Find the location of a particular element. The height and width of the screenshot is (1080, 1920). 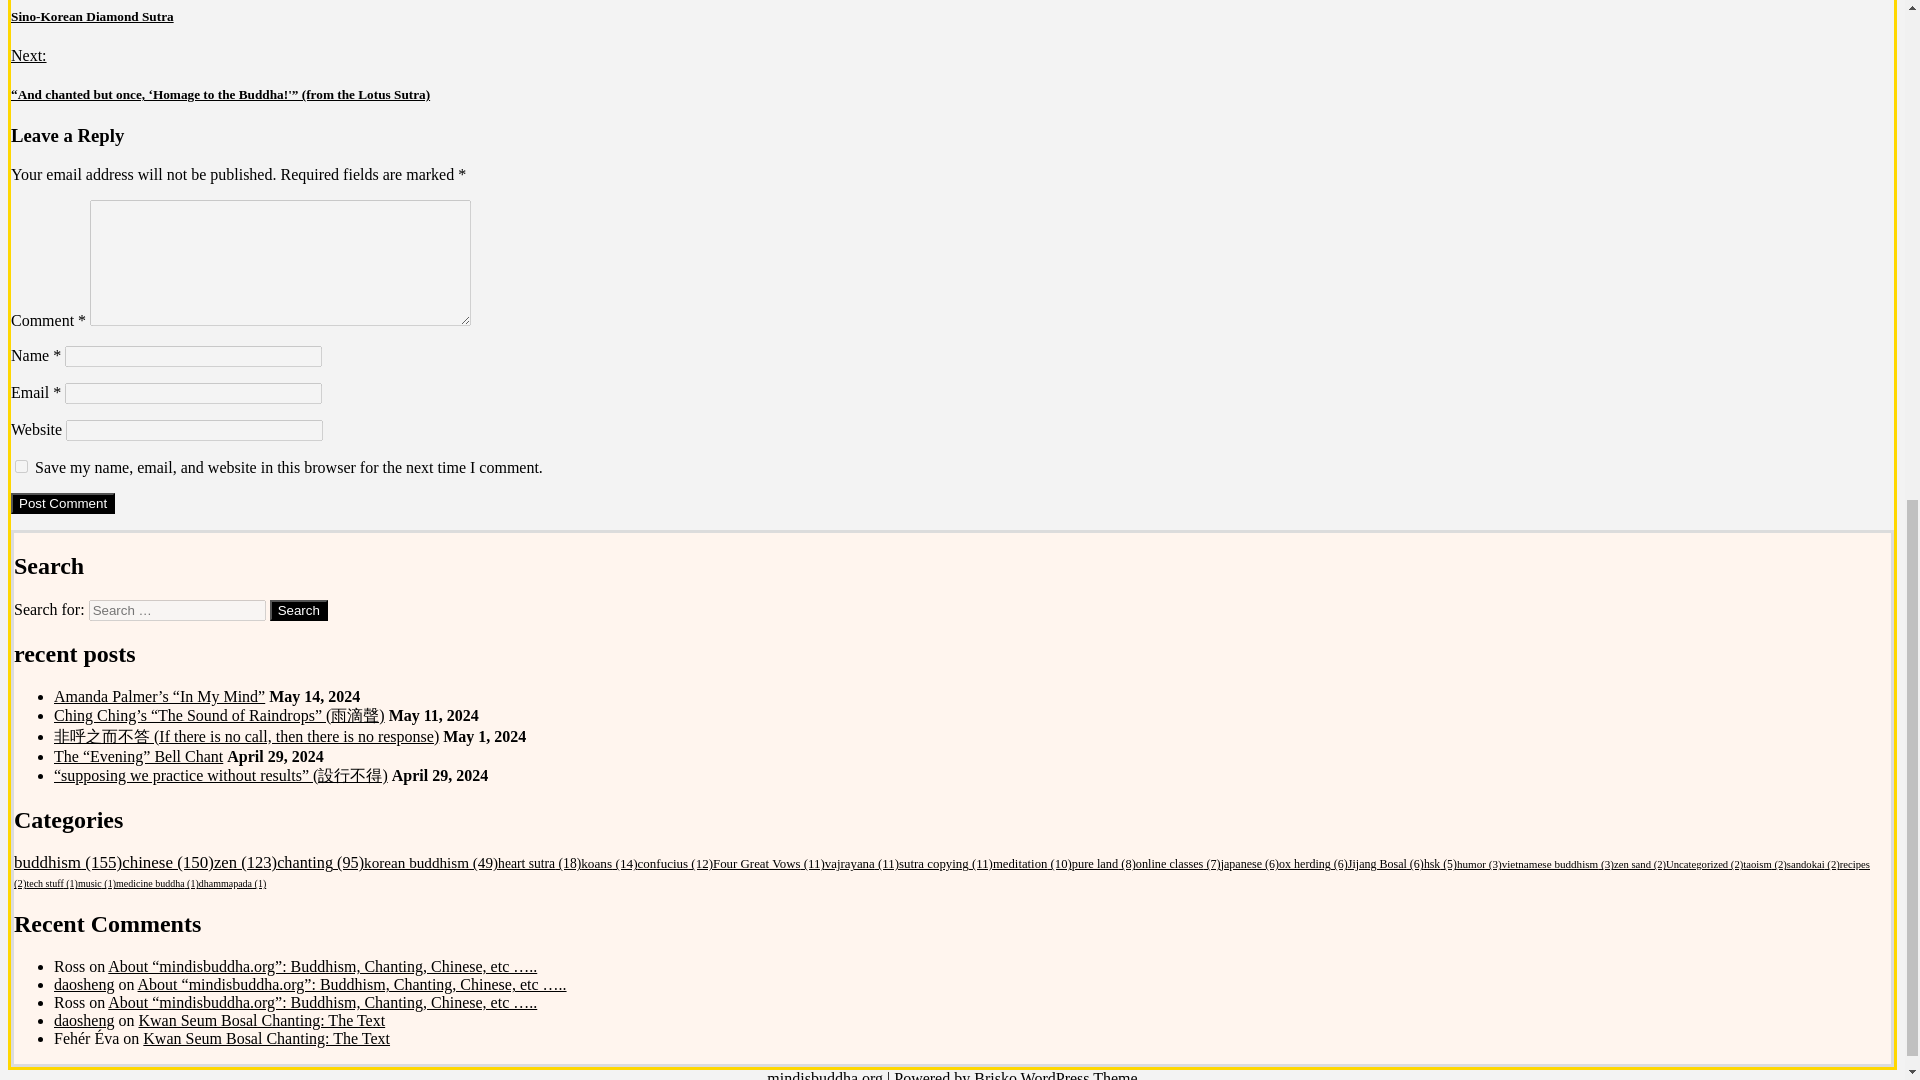

Search is located at coordinates (299, 610).